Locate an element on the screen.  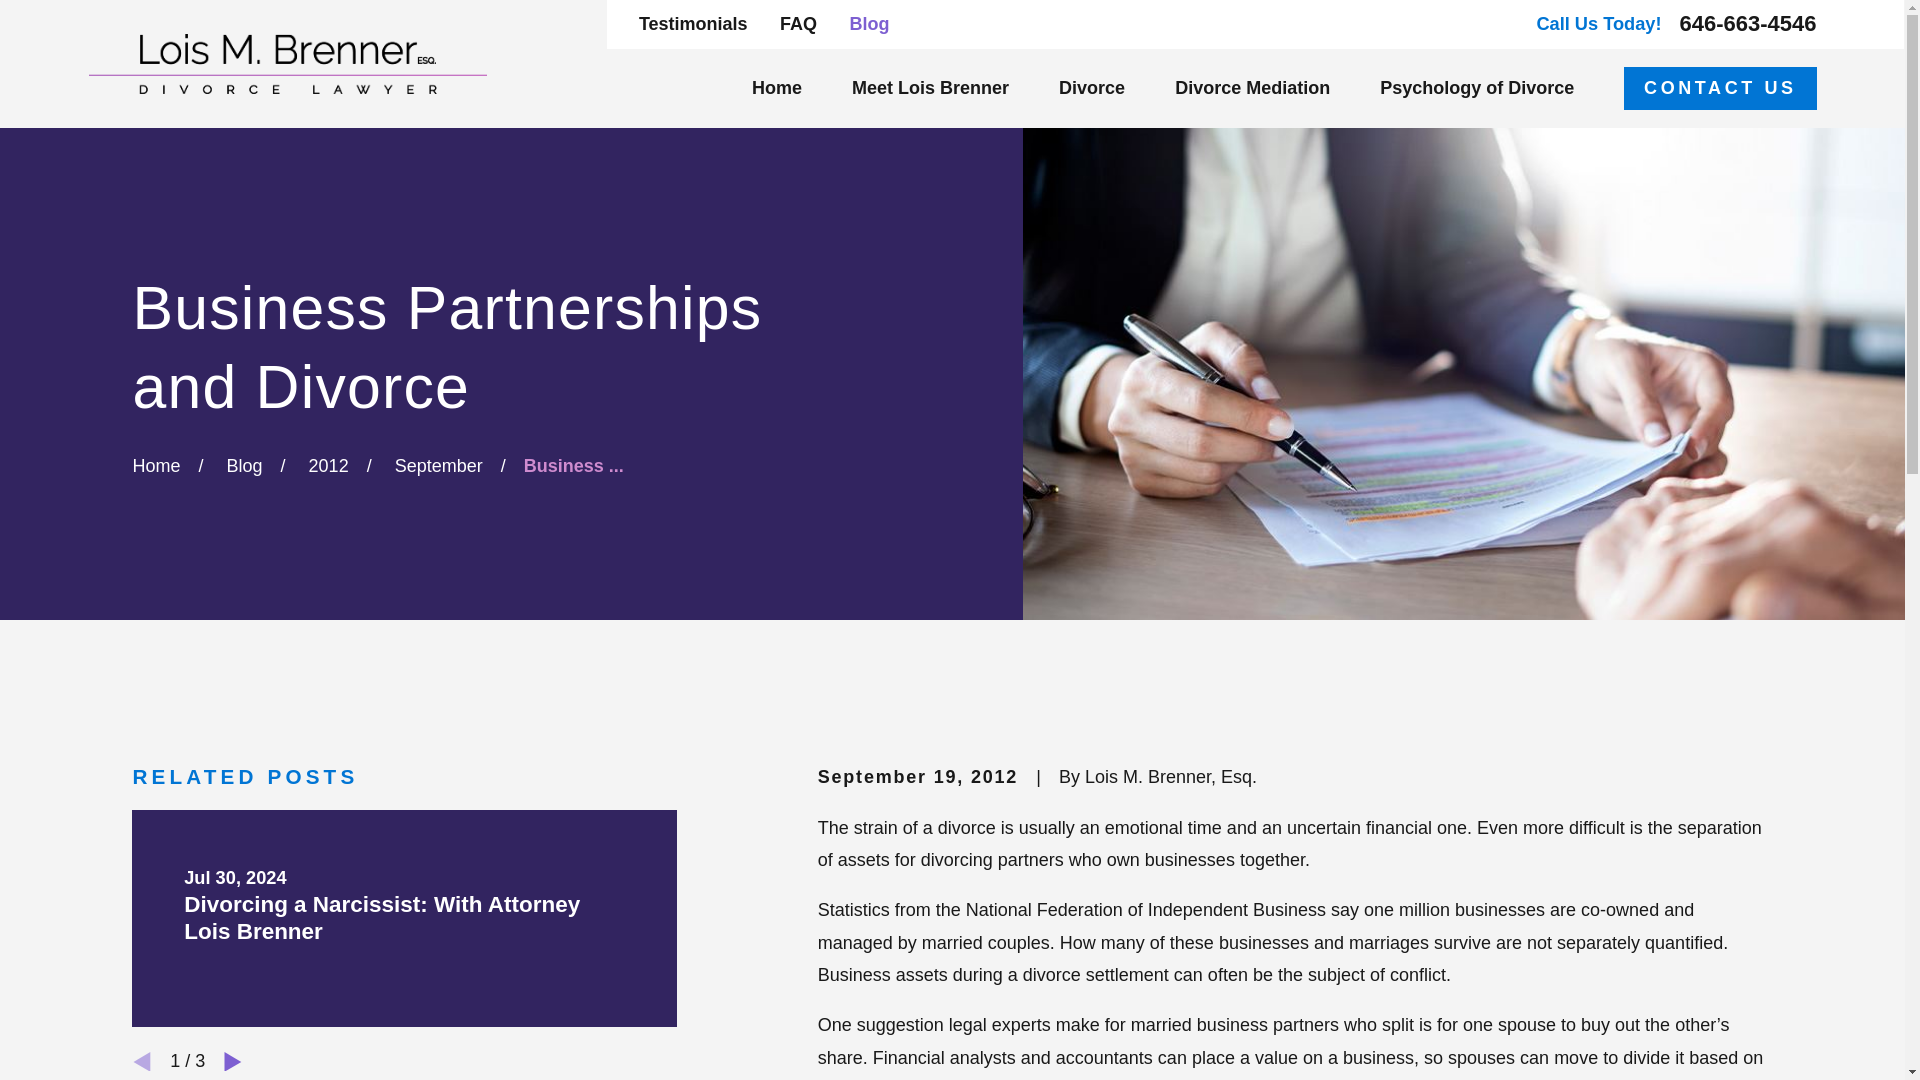
Go Home is located at coordinates (156, 466).